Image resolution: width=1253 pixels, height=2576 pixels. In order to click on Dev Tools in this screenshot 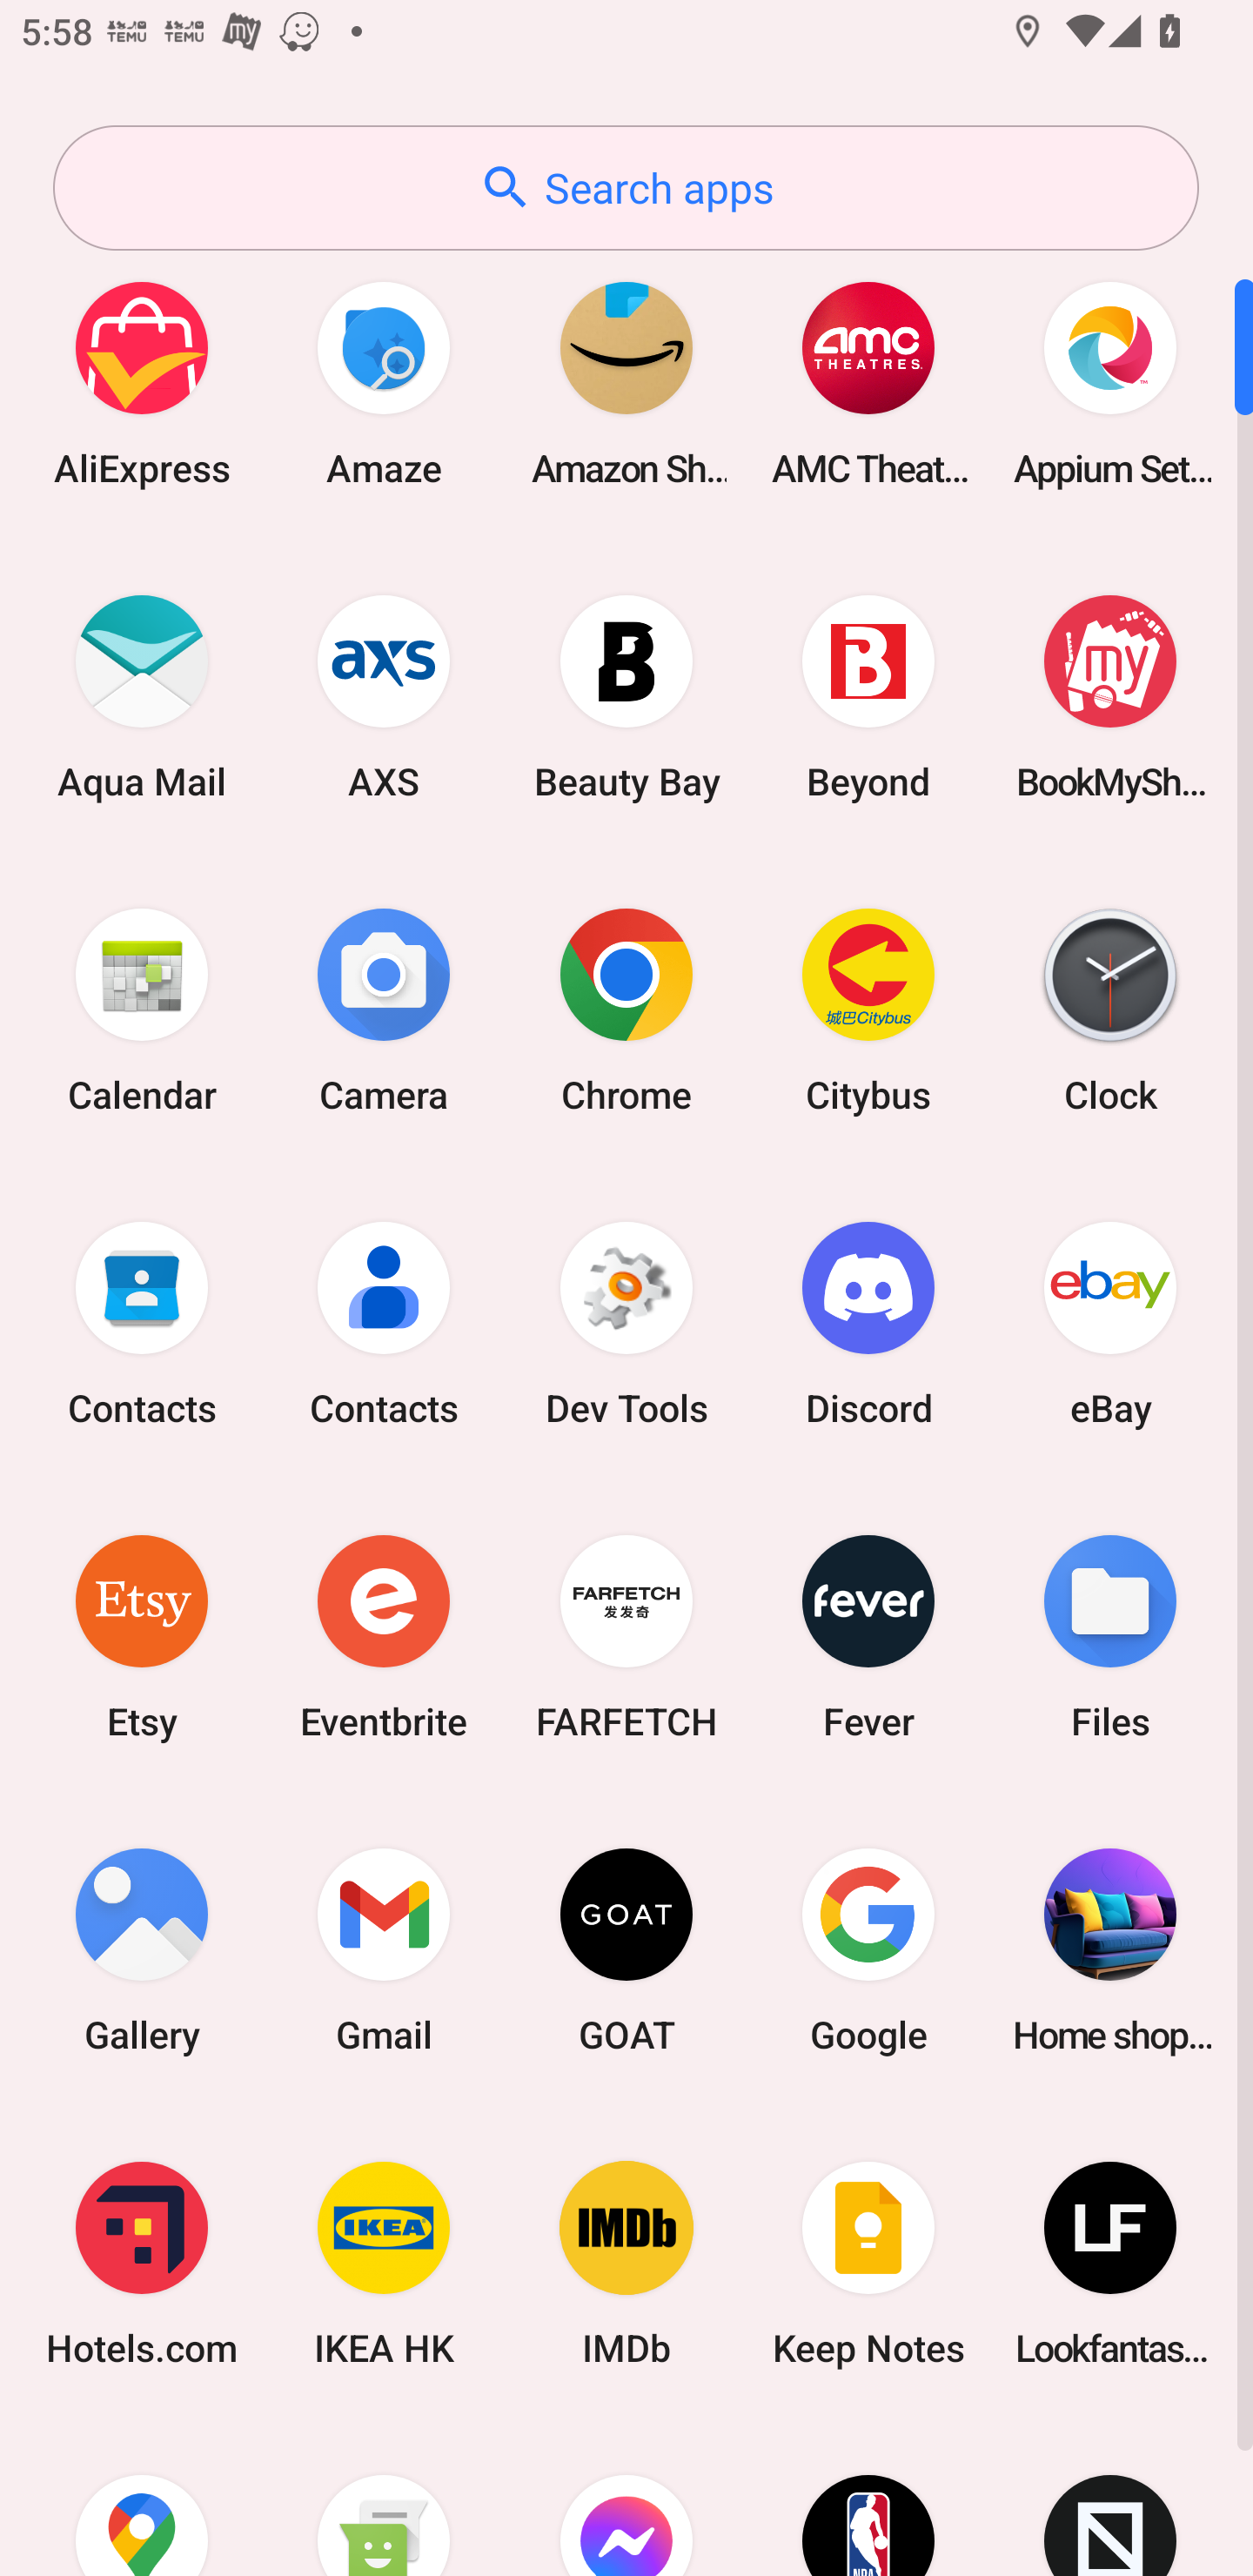, I will do `click(626, 1323)`.